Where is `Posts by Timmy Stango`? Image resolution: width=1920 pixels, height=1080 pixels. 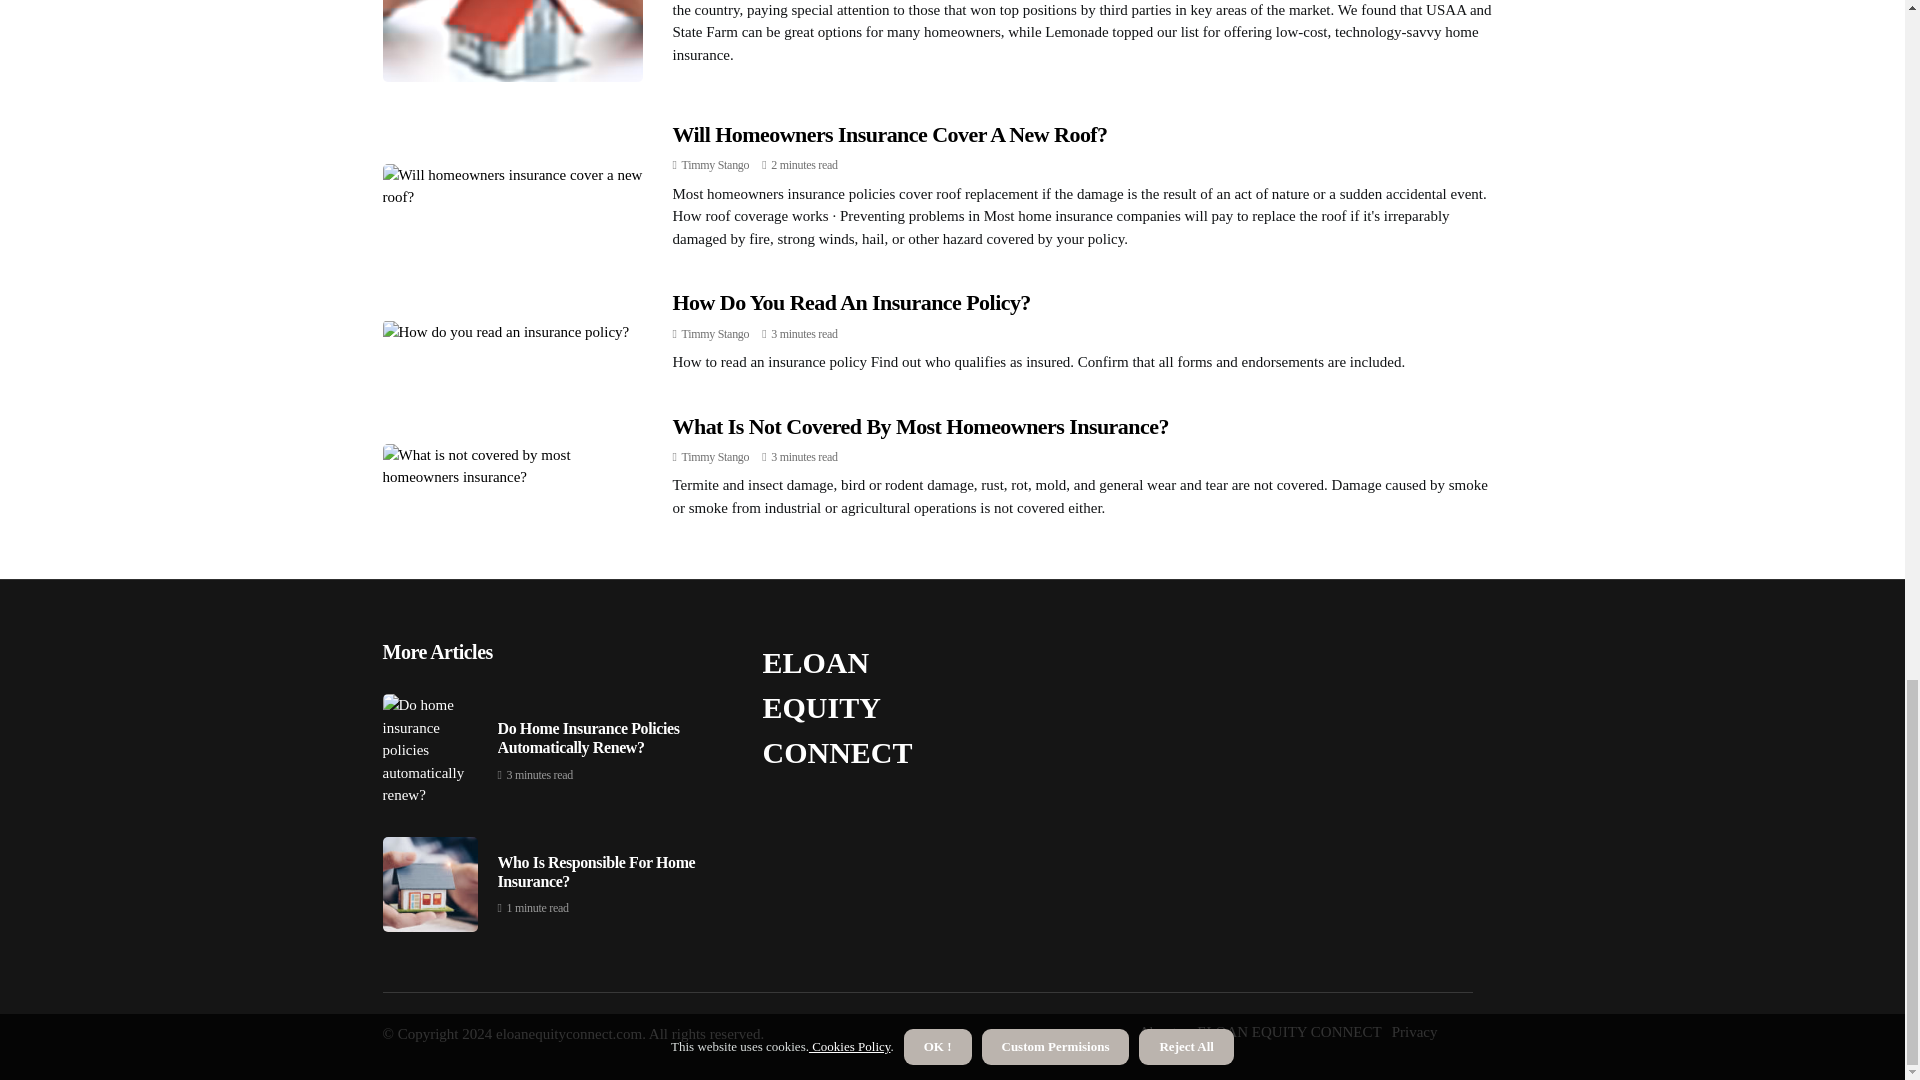
Posts by Timmy Stango is located at coordinates (716, 164).